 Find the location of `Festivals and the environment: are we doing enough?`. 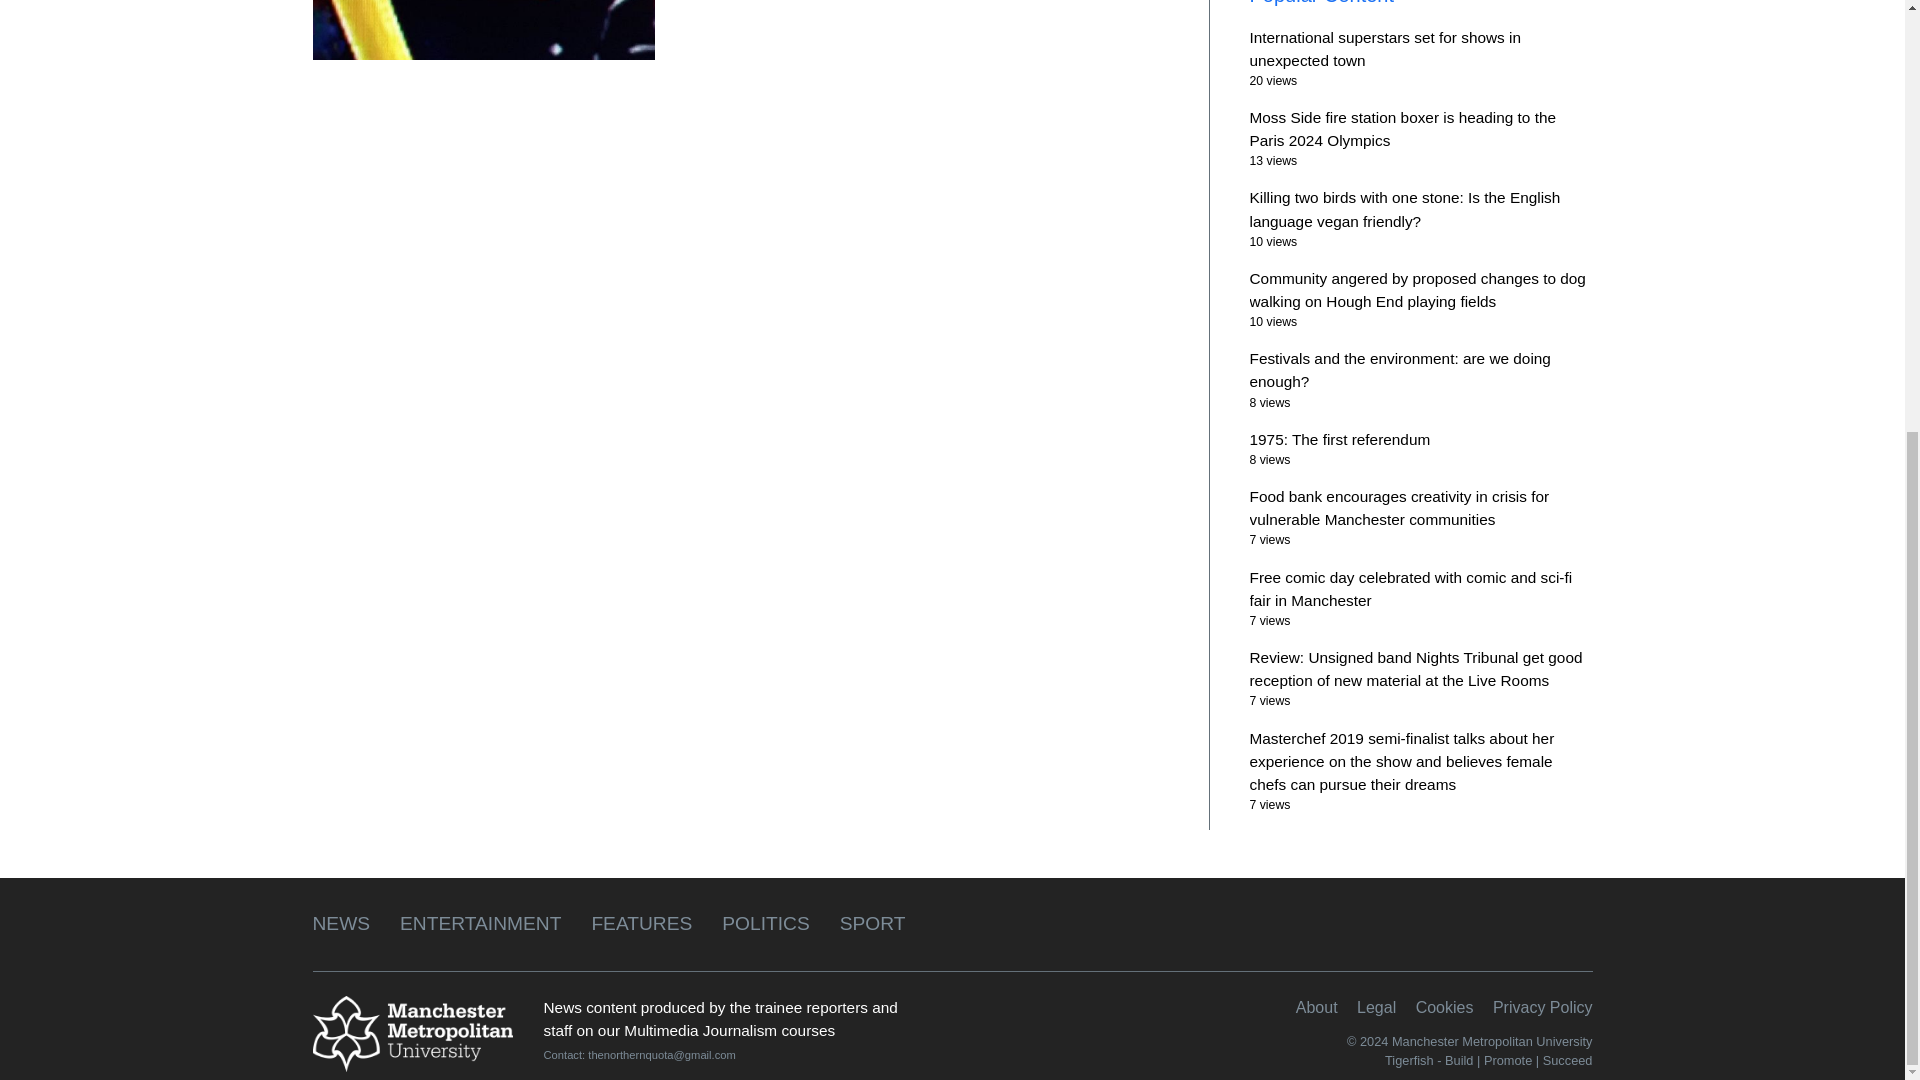

Festivals and the environment: are we doing enough? is located at coordinates (1400, 369).